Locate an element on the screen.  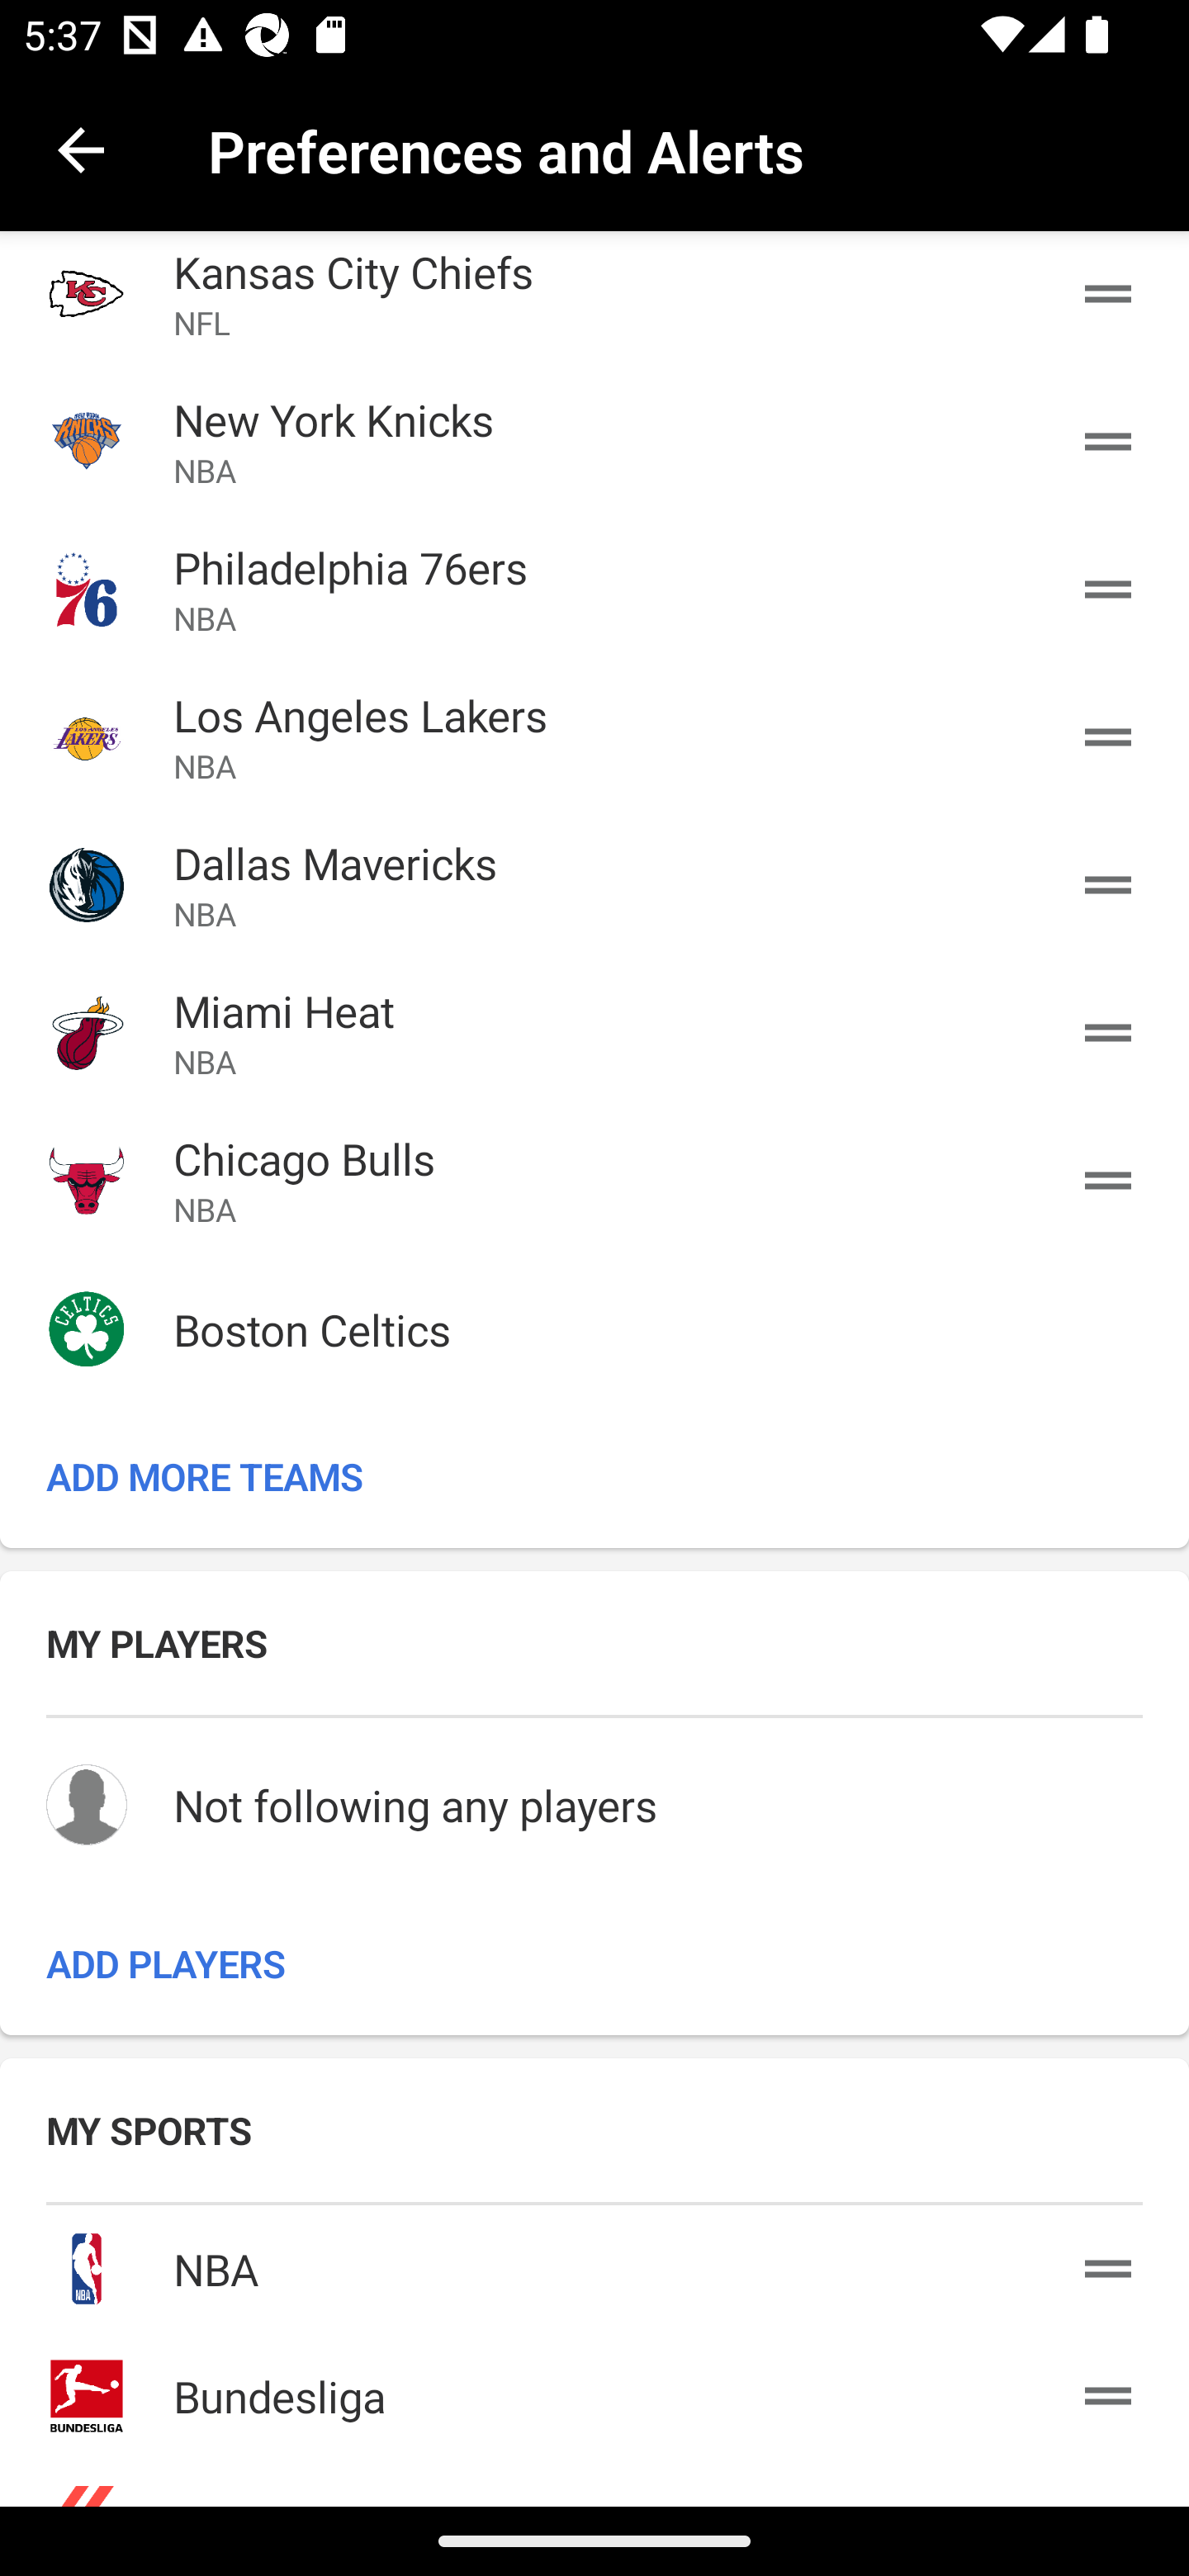
back.button is located at coordinates (81, 149).